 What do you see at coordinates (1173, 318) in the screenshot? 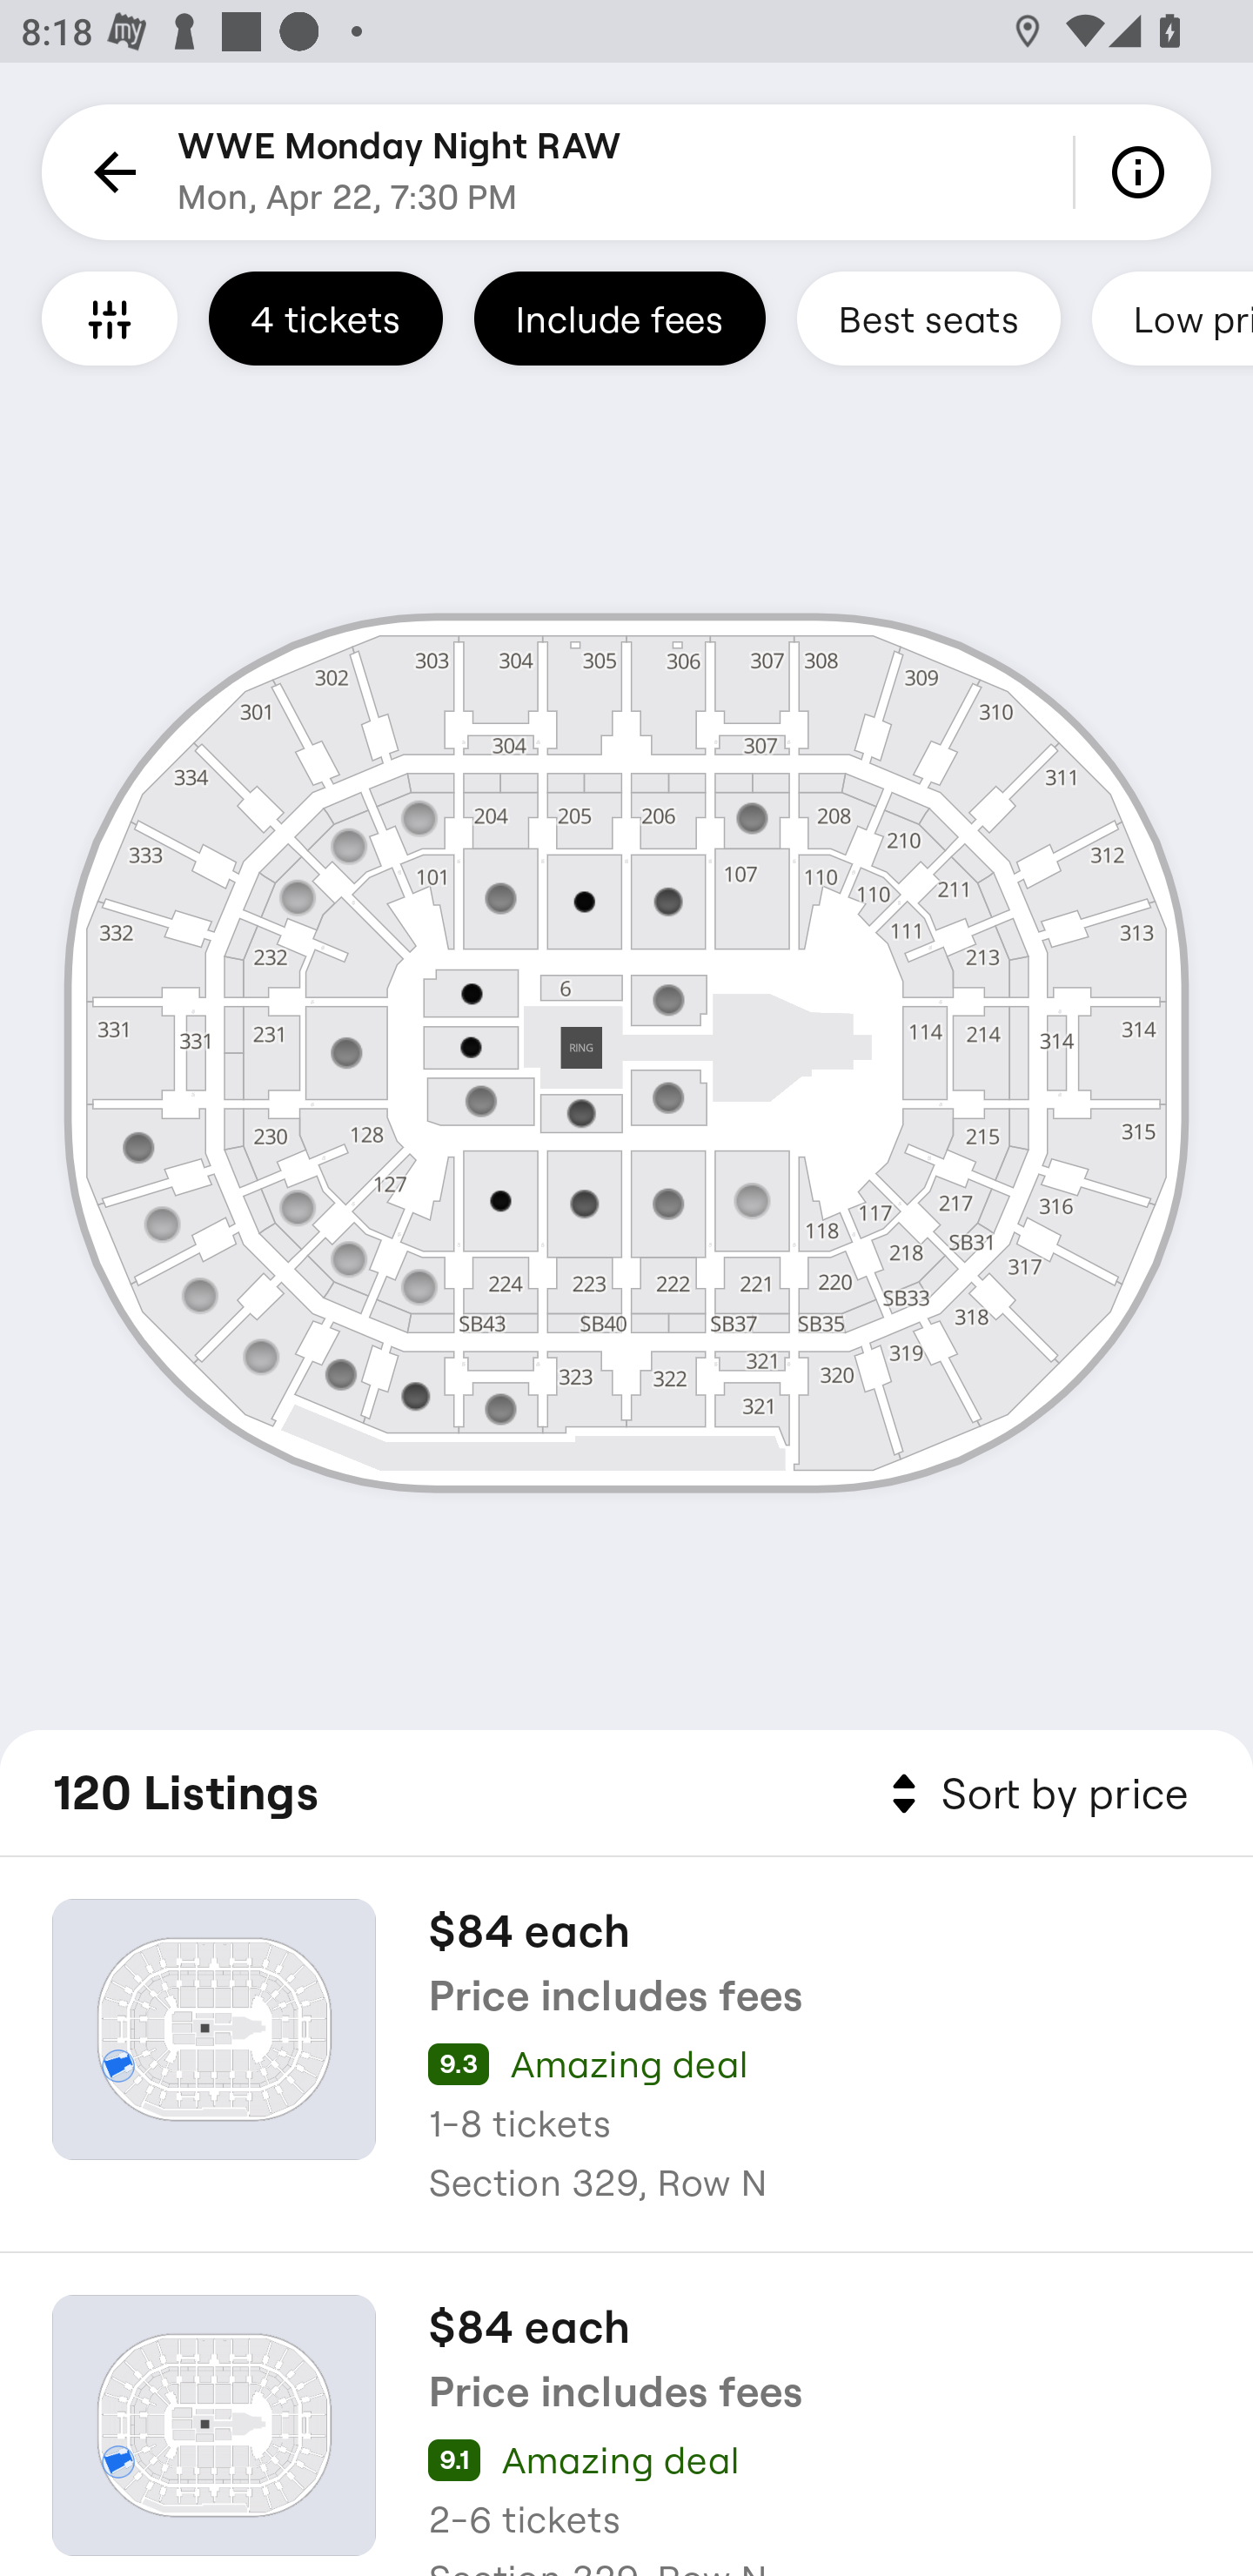
I see `Low prices` at bounding box center [1173, 318].